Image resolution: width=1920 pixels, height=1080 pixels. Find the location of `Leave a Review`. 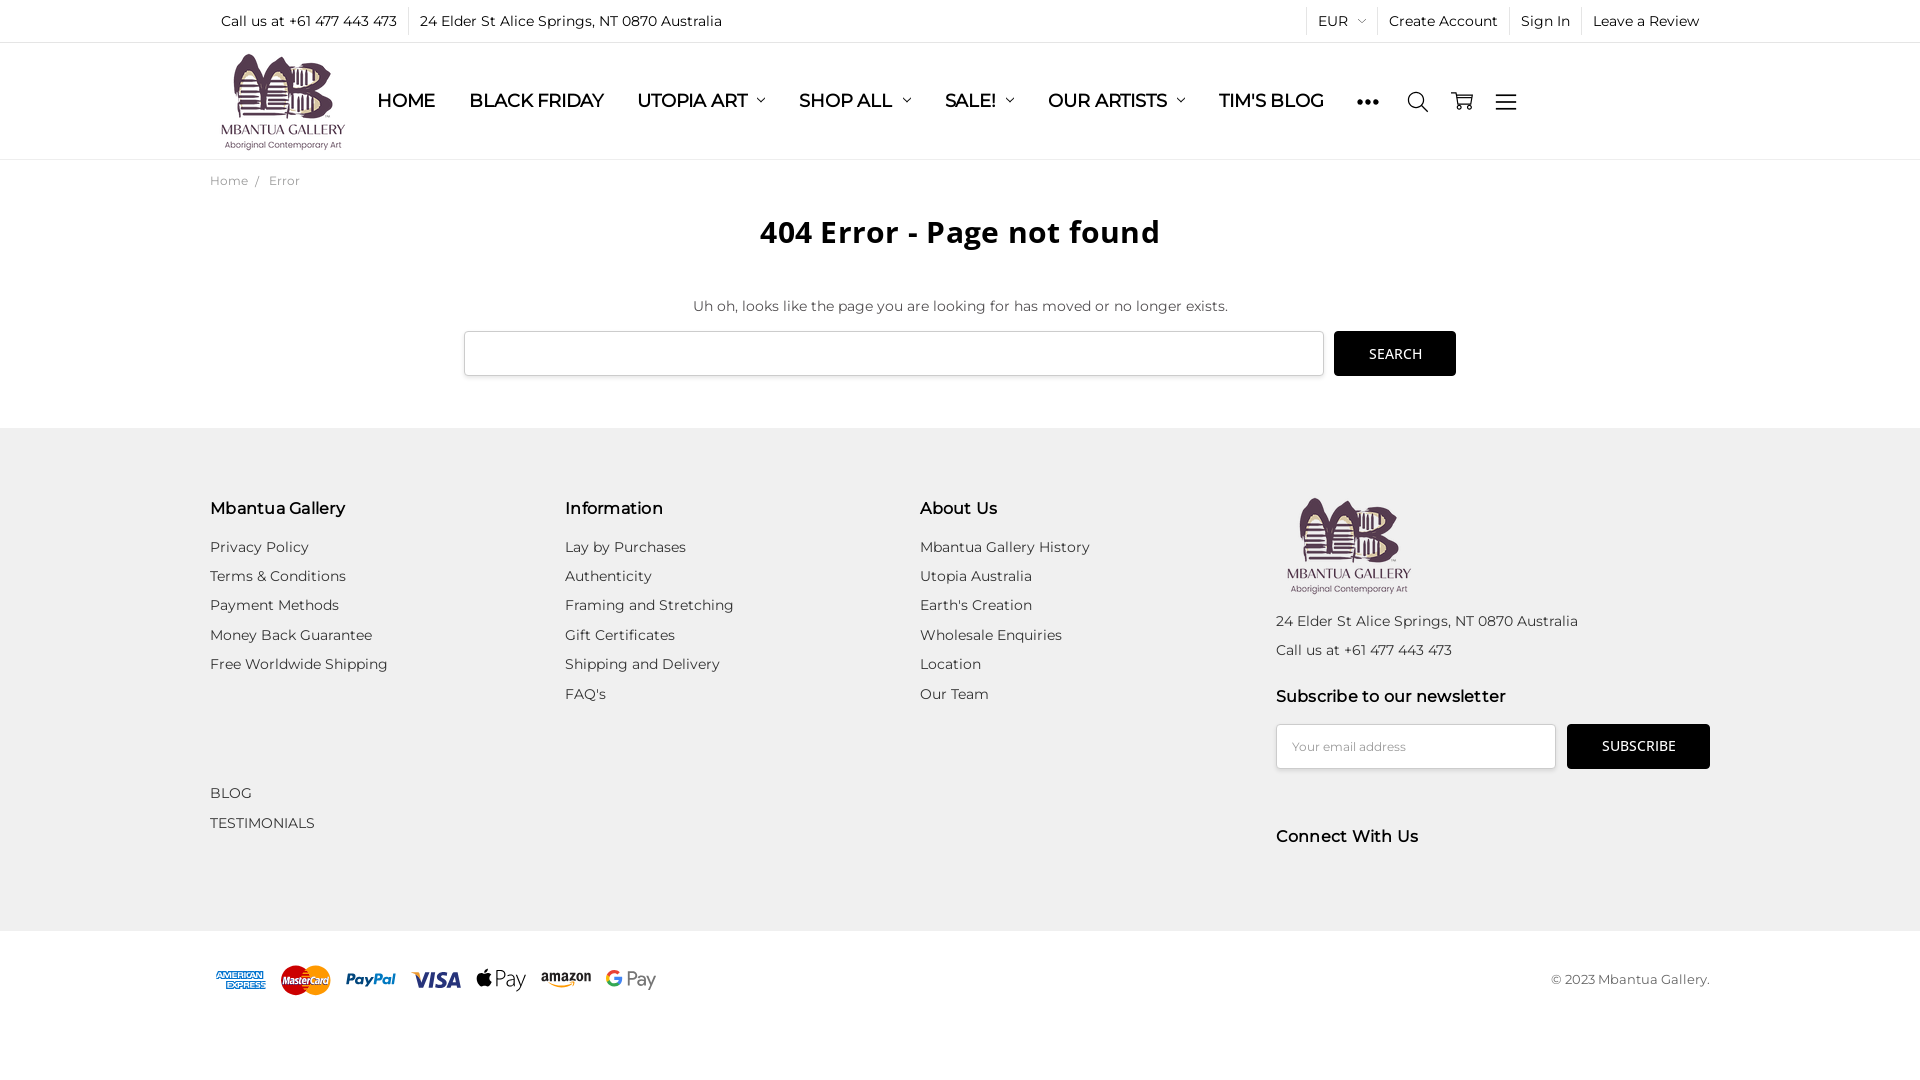

Leave a Review is located at coordinates (1646, 21).